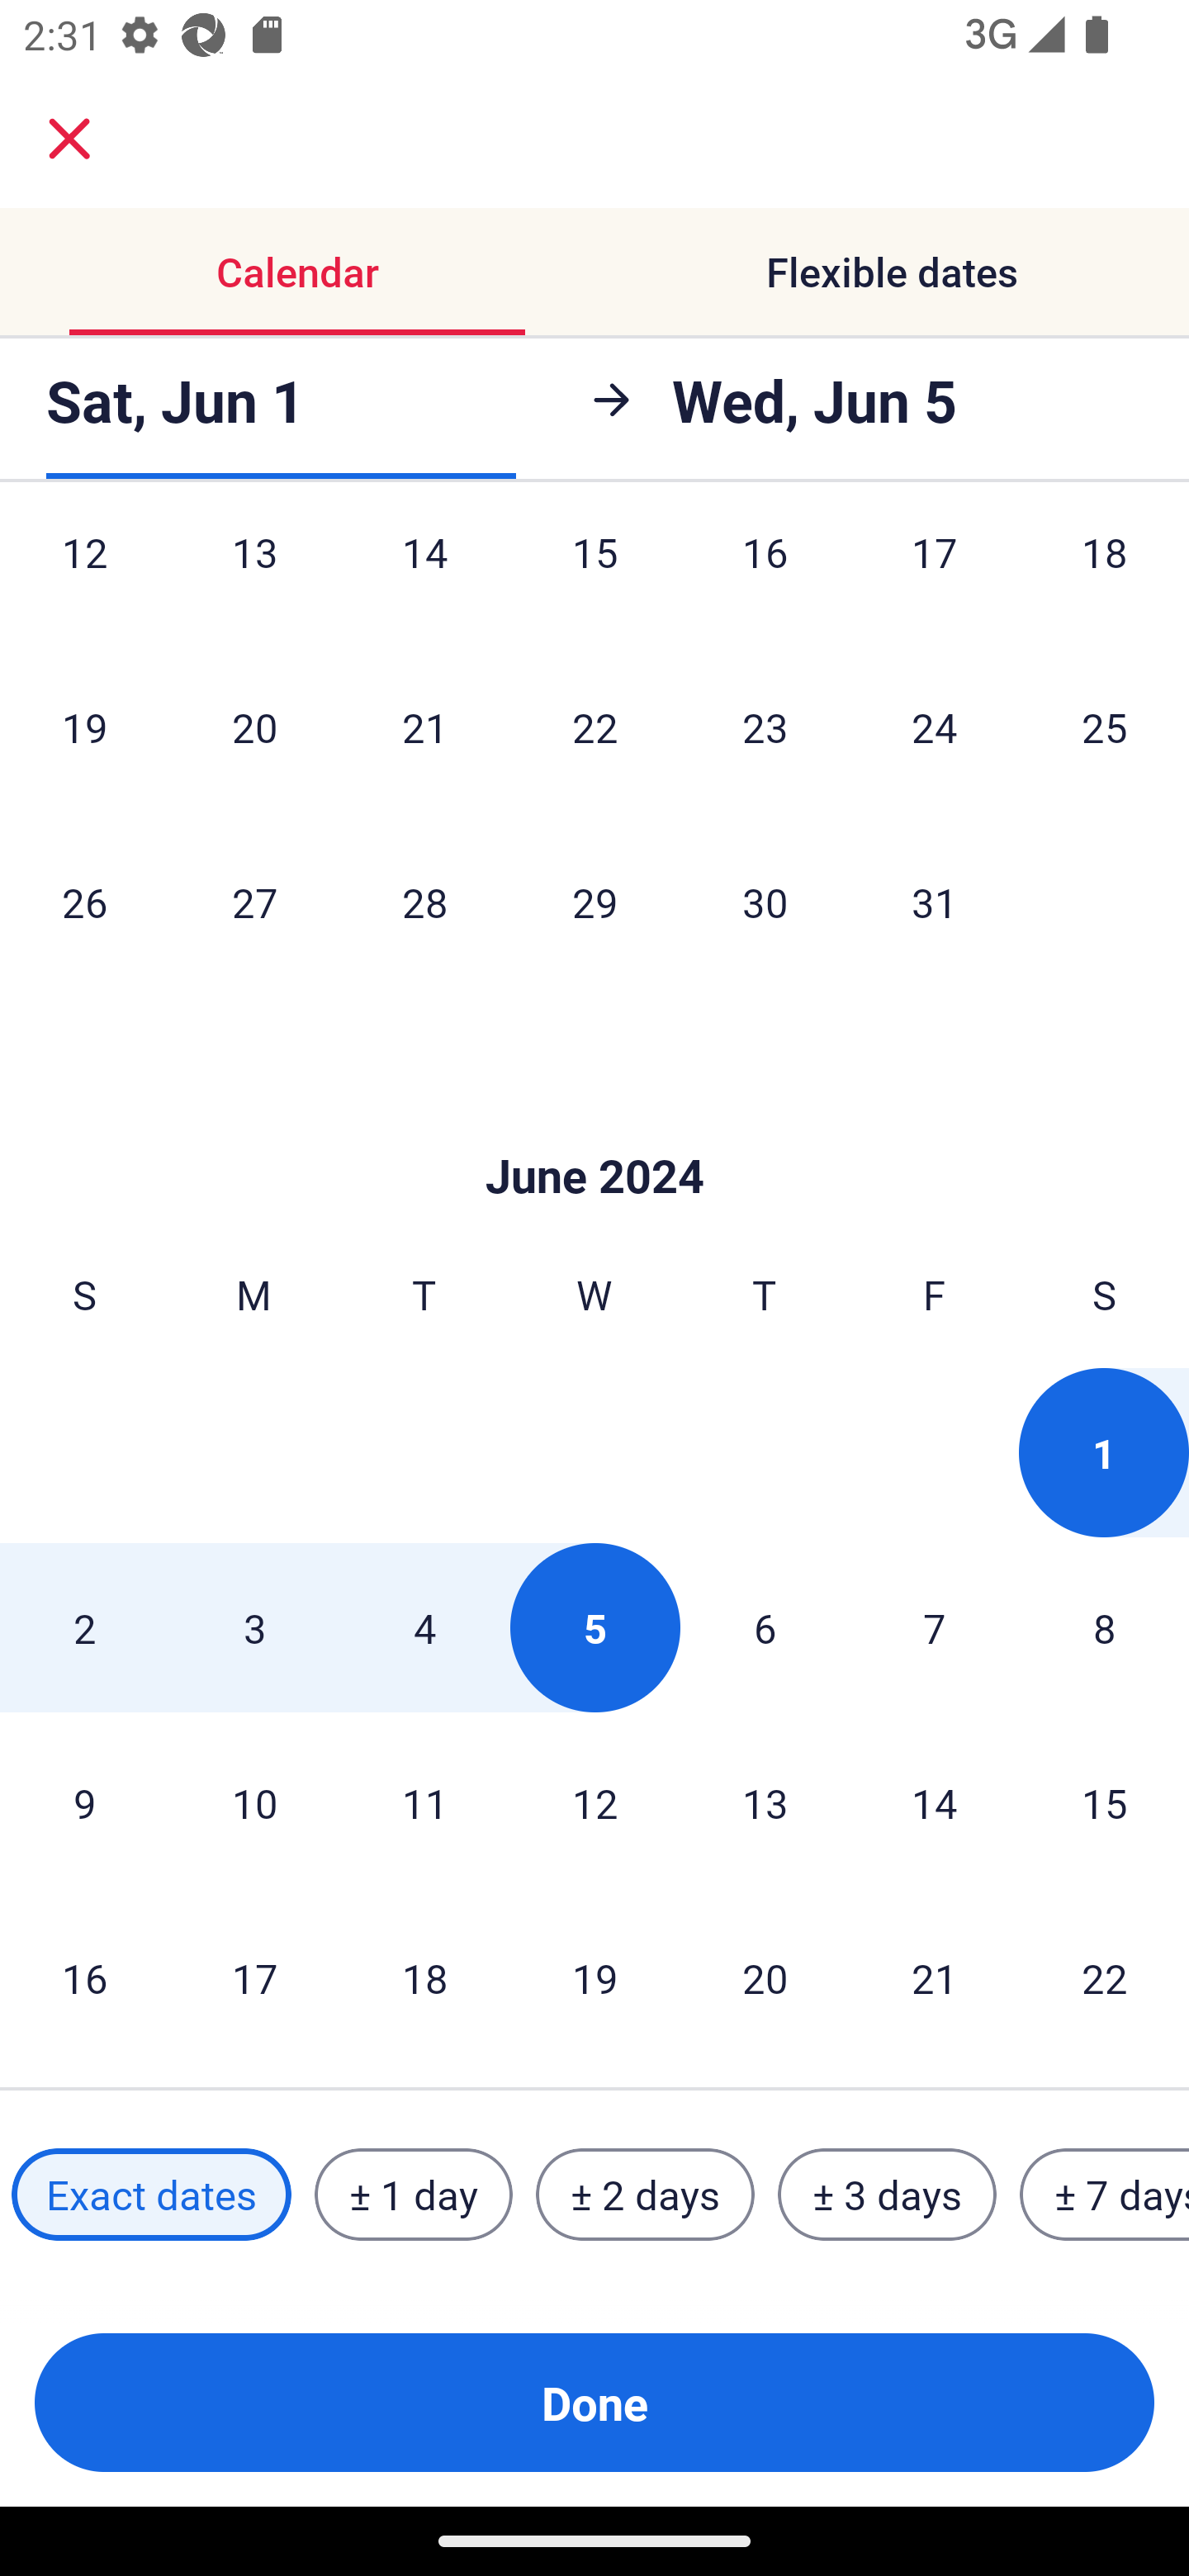 The width and height of the screenshot is (1189, 2576). I want to click on 14 Friday, June 14, 2024, so click(935, 1803).